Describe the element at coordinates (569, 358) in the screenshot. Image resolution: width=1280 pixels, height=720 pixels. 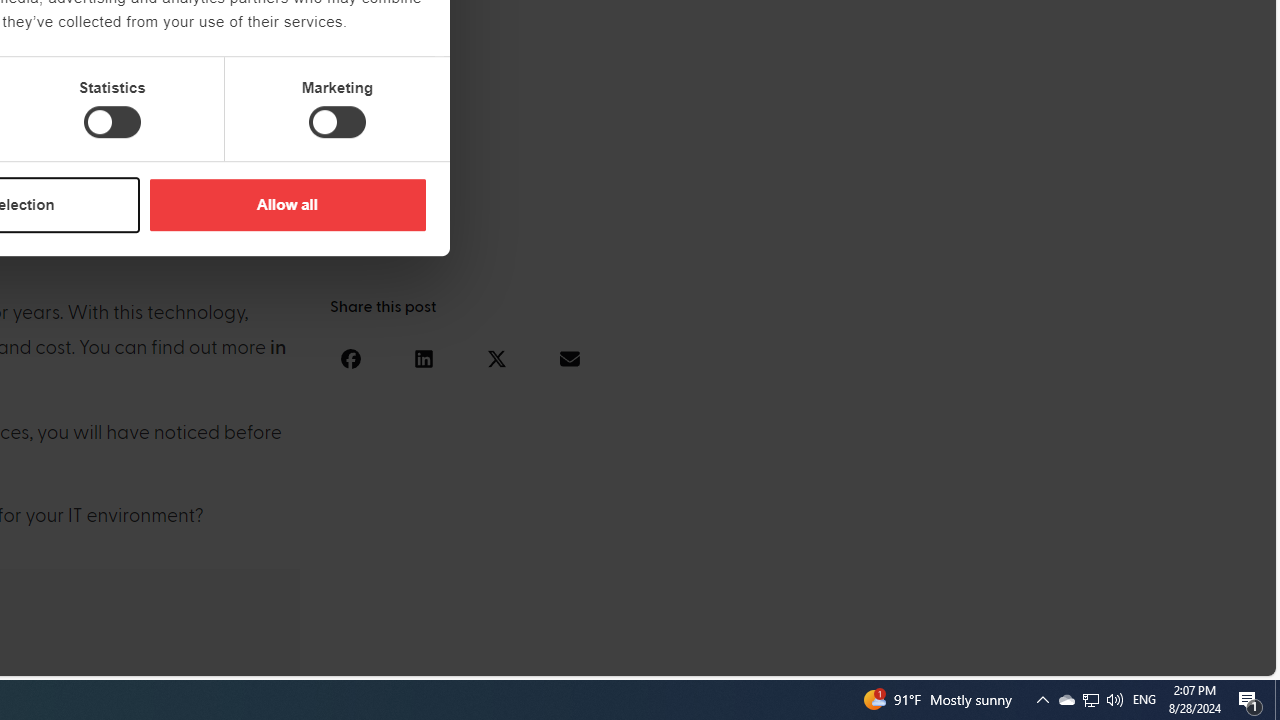
I see `Share on email` at that location.